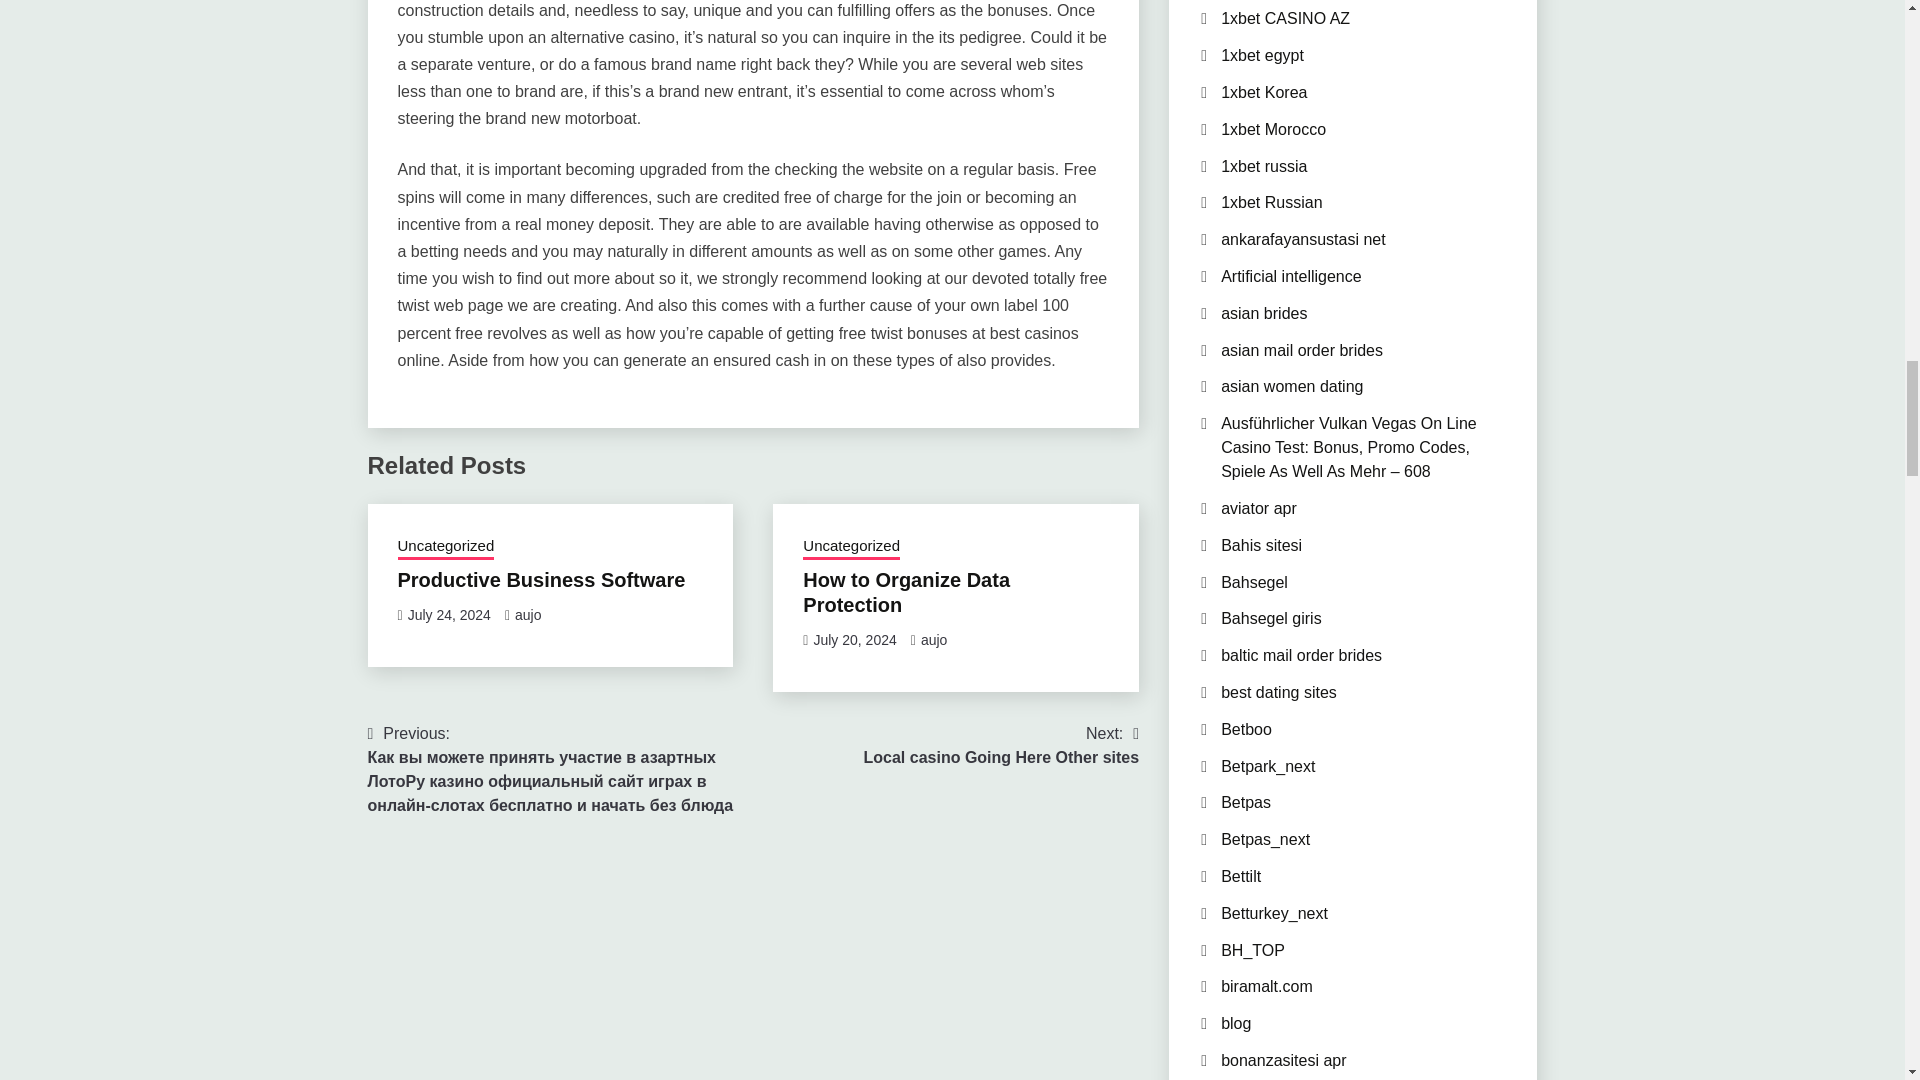  Describe the element at coordinates (1002, 746) in the screenshot. I see `aujo` at that location.